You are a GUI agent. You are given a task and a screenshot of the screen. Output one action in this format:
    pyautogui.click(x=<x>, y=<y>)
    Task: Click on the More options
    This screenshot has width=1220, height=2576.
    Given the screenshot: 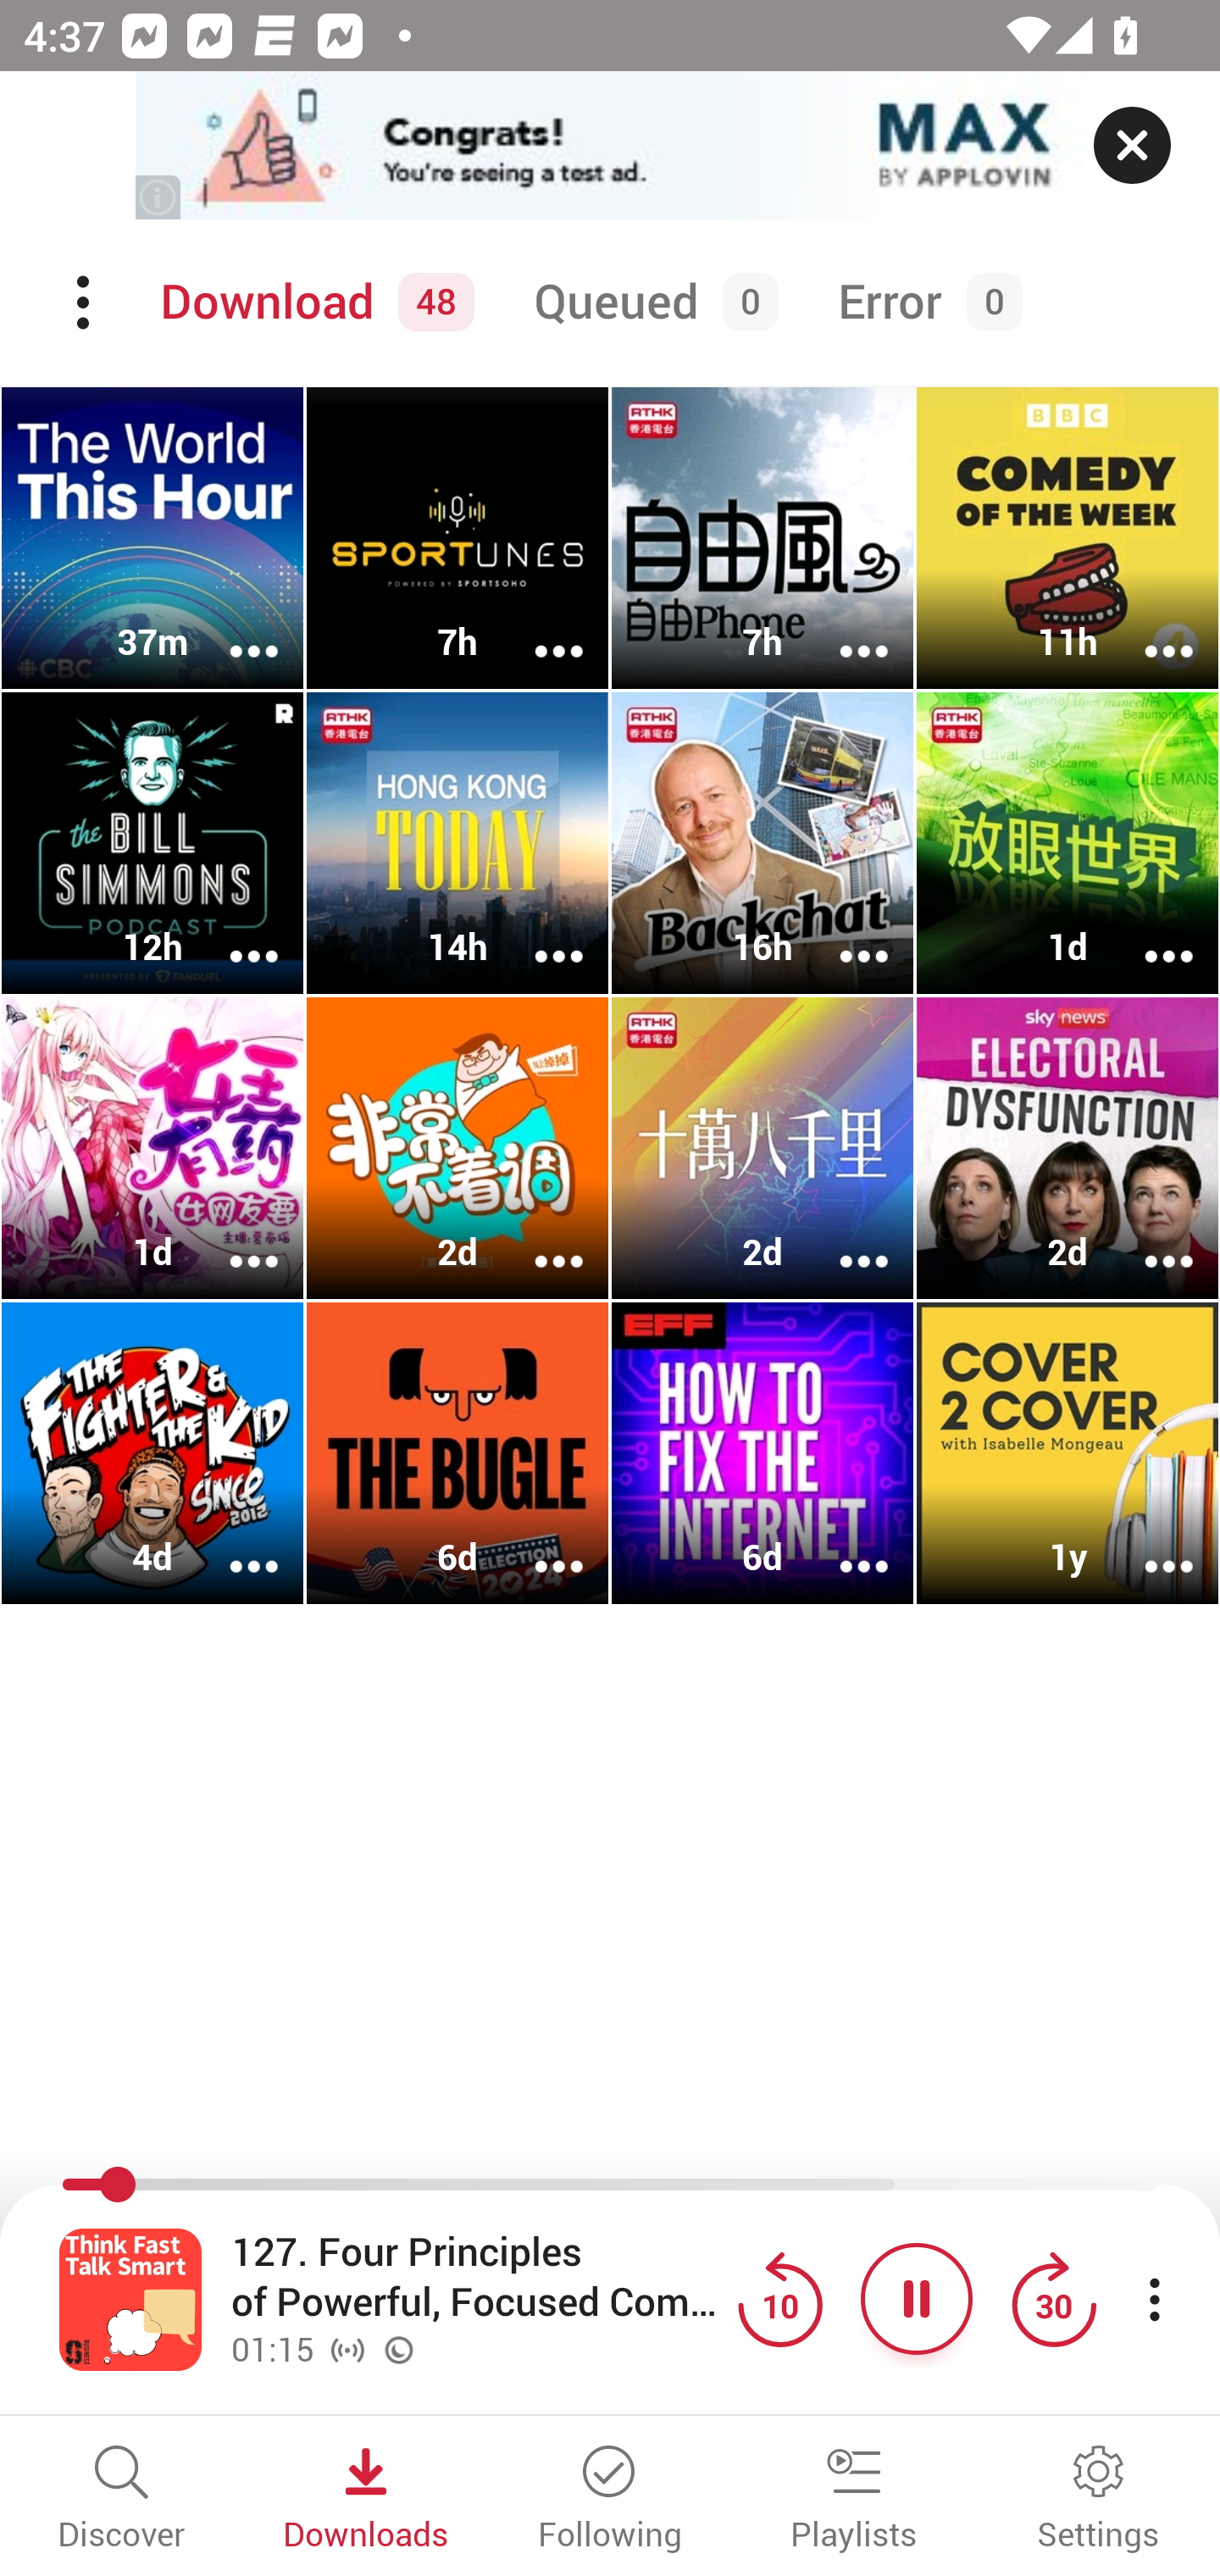 What is the action you would take?
    pyautogui.click(x=1147, y=1546)
    